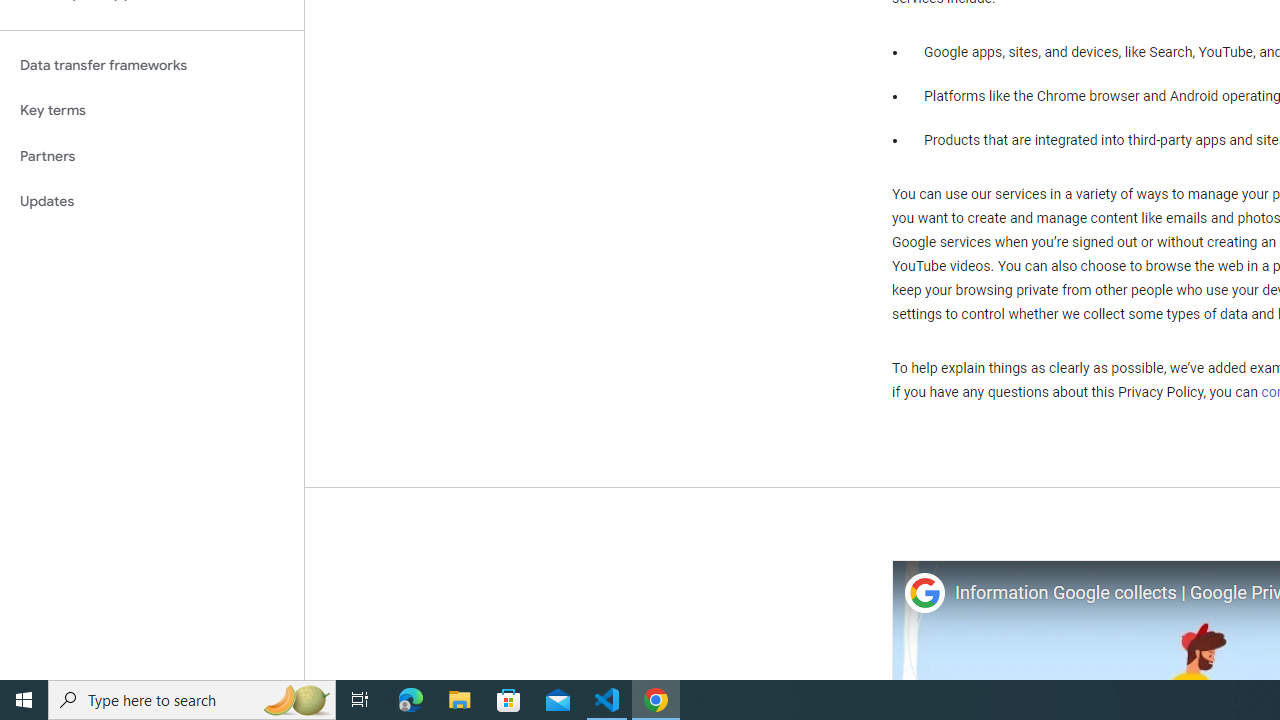 Image resolution: width=1280 pixels, height=720 pixels. I want to click on Data transfer frameworks, so click(152, 65).